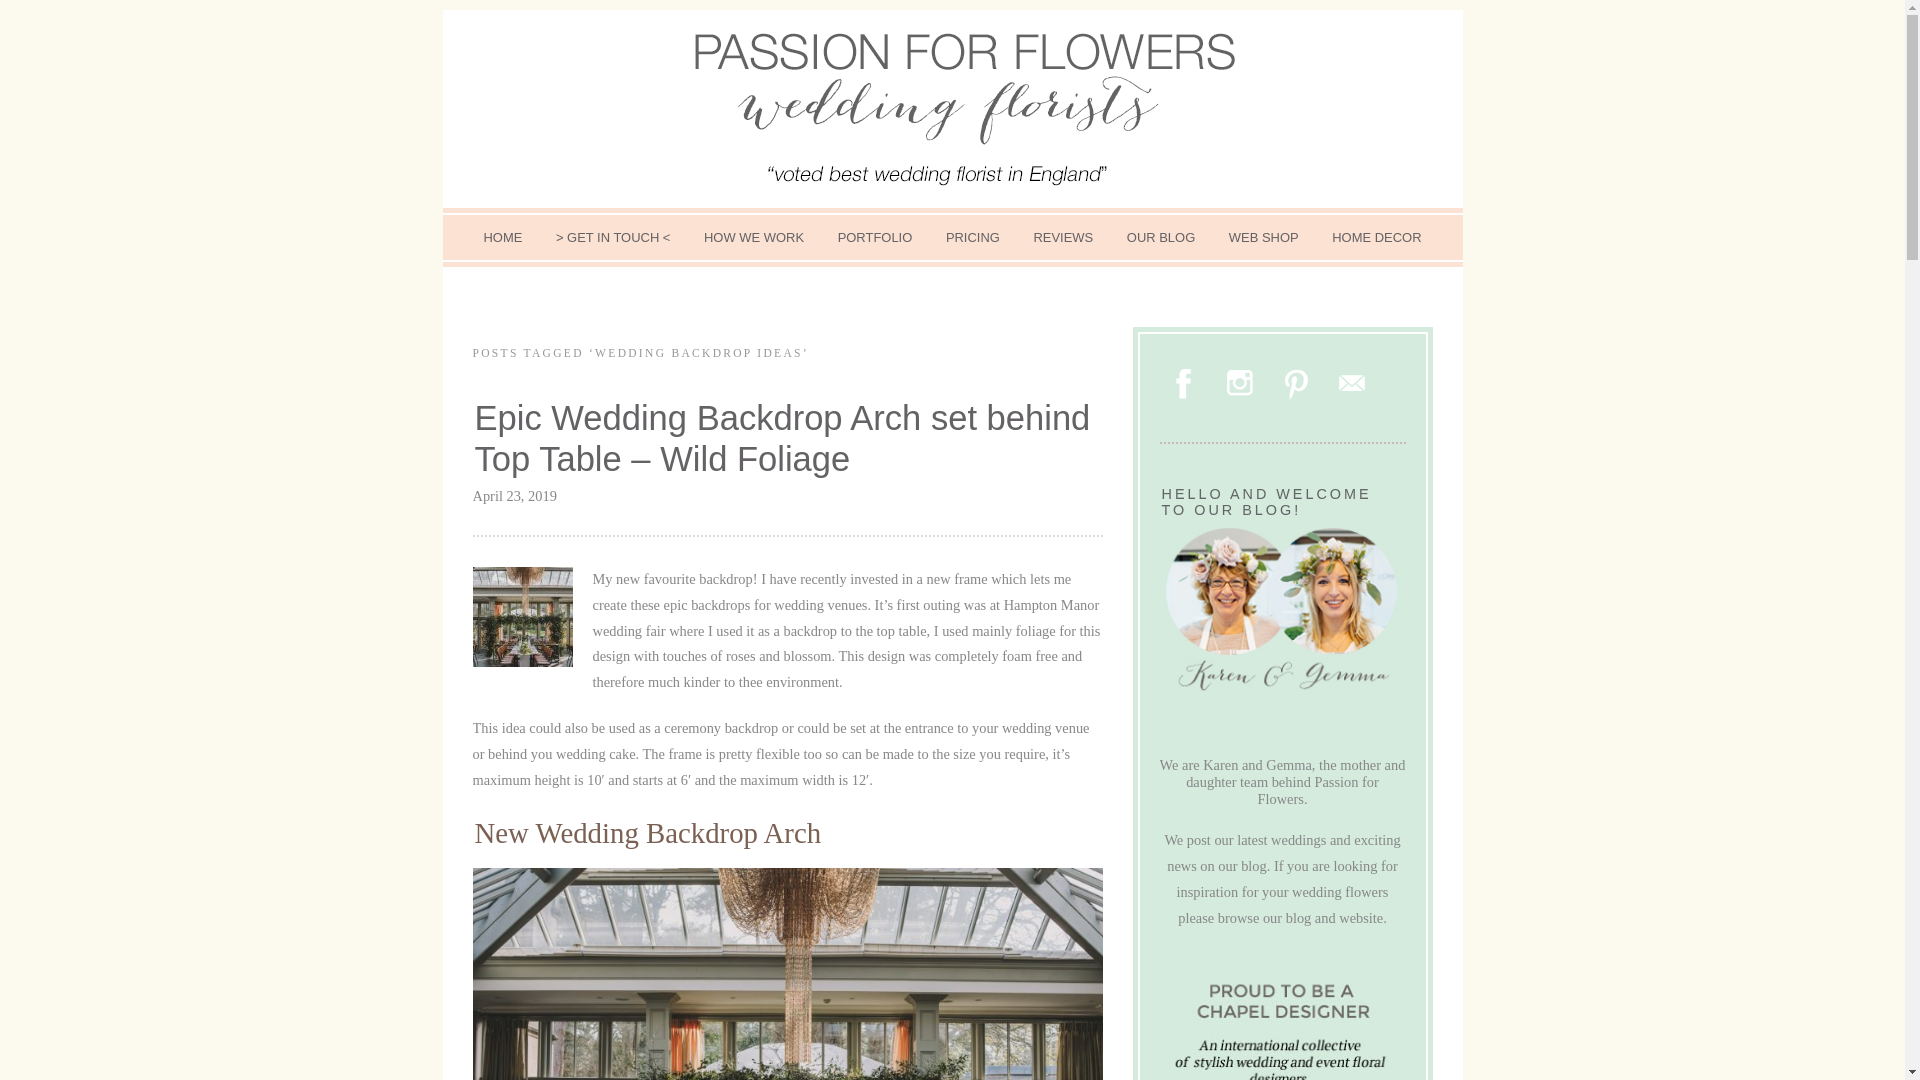 Image resolution: width=1920 pixels, height=1080 pixels. Describe the element at coordinates (875, 237) in the screenshot. I see `PORTFOLIO` at that location.